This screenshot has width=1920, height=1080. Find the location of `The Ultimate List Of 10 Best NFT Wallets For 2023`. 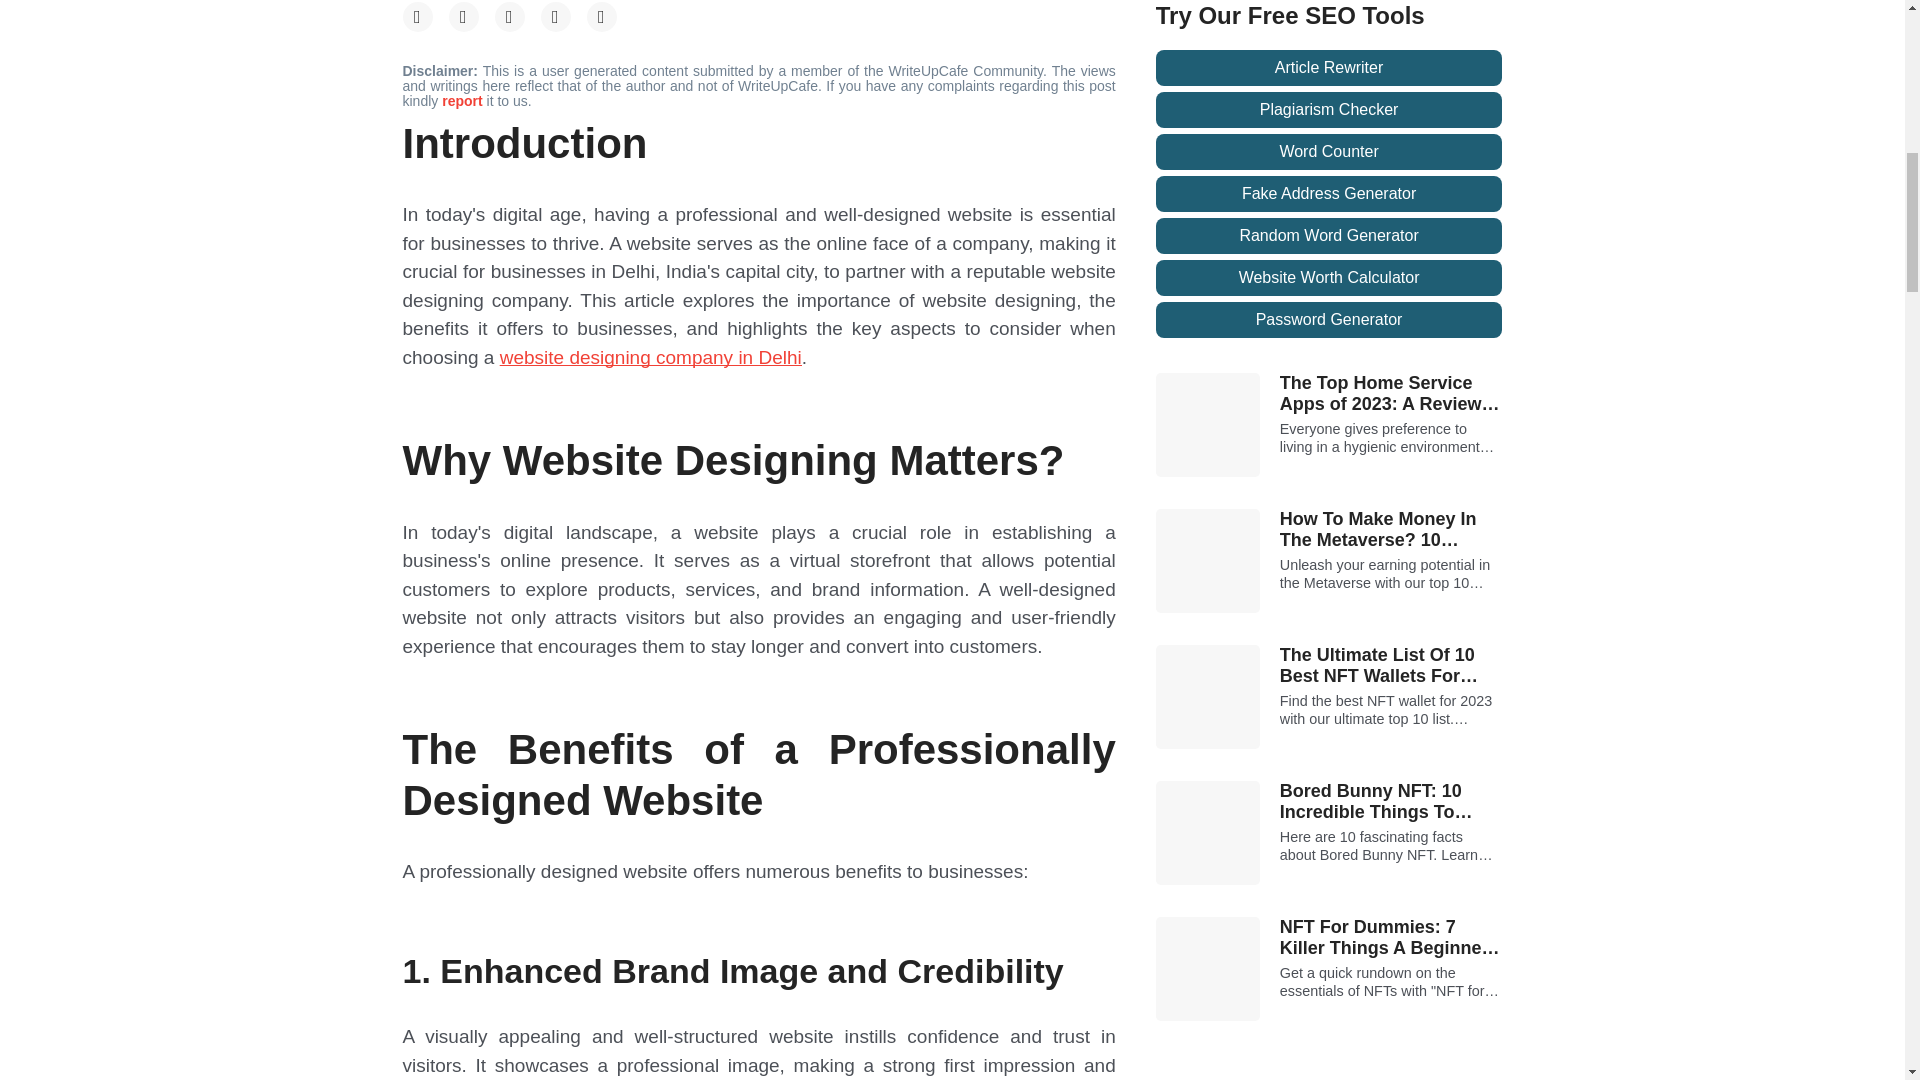

The Ultimate List Of 10 Best NFT Wallets For 2023 is located at coordinates (1392, 666).